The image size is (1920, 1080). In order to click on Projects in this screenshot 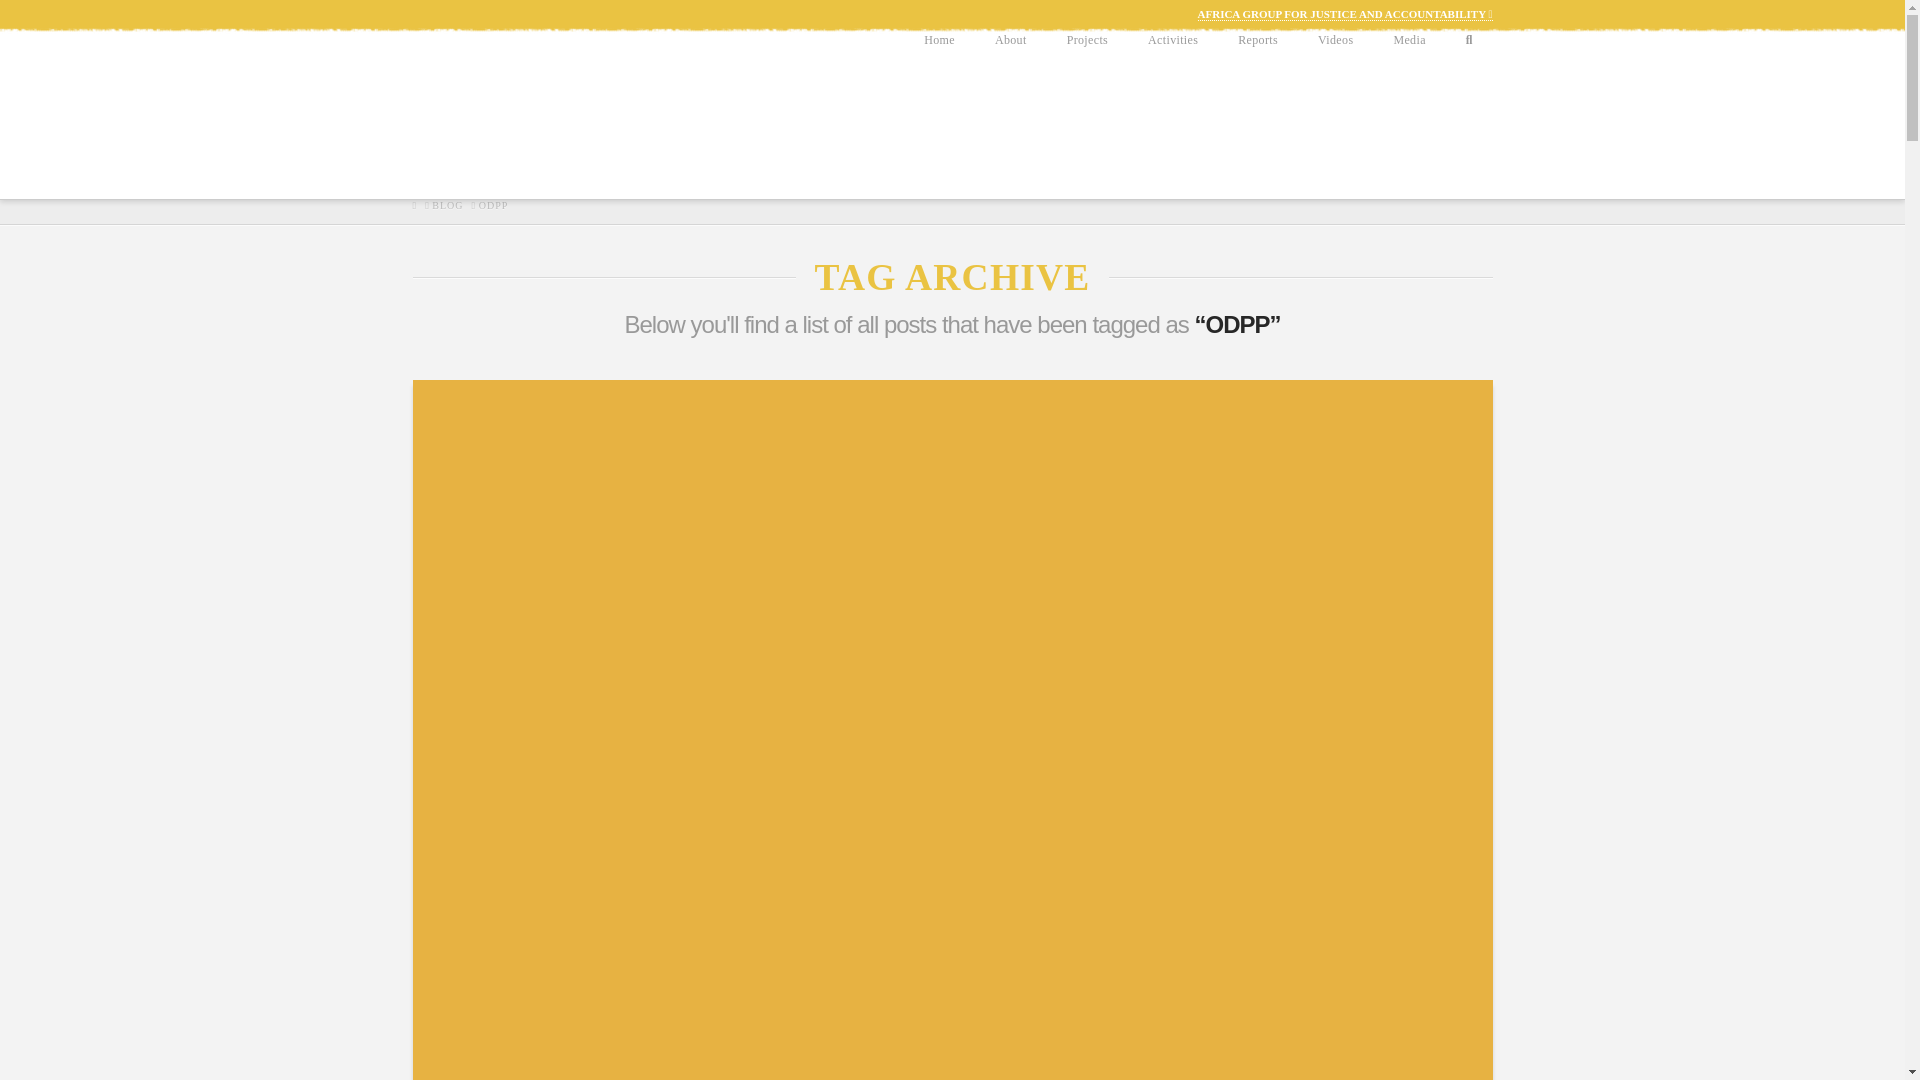, I will do `click(1087, 78)`.